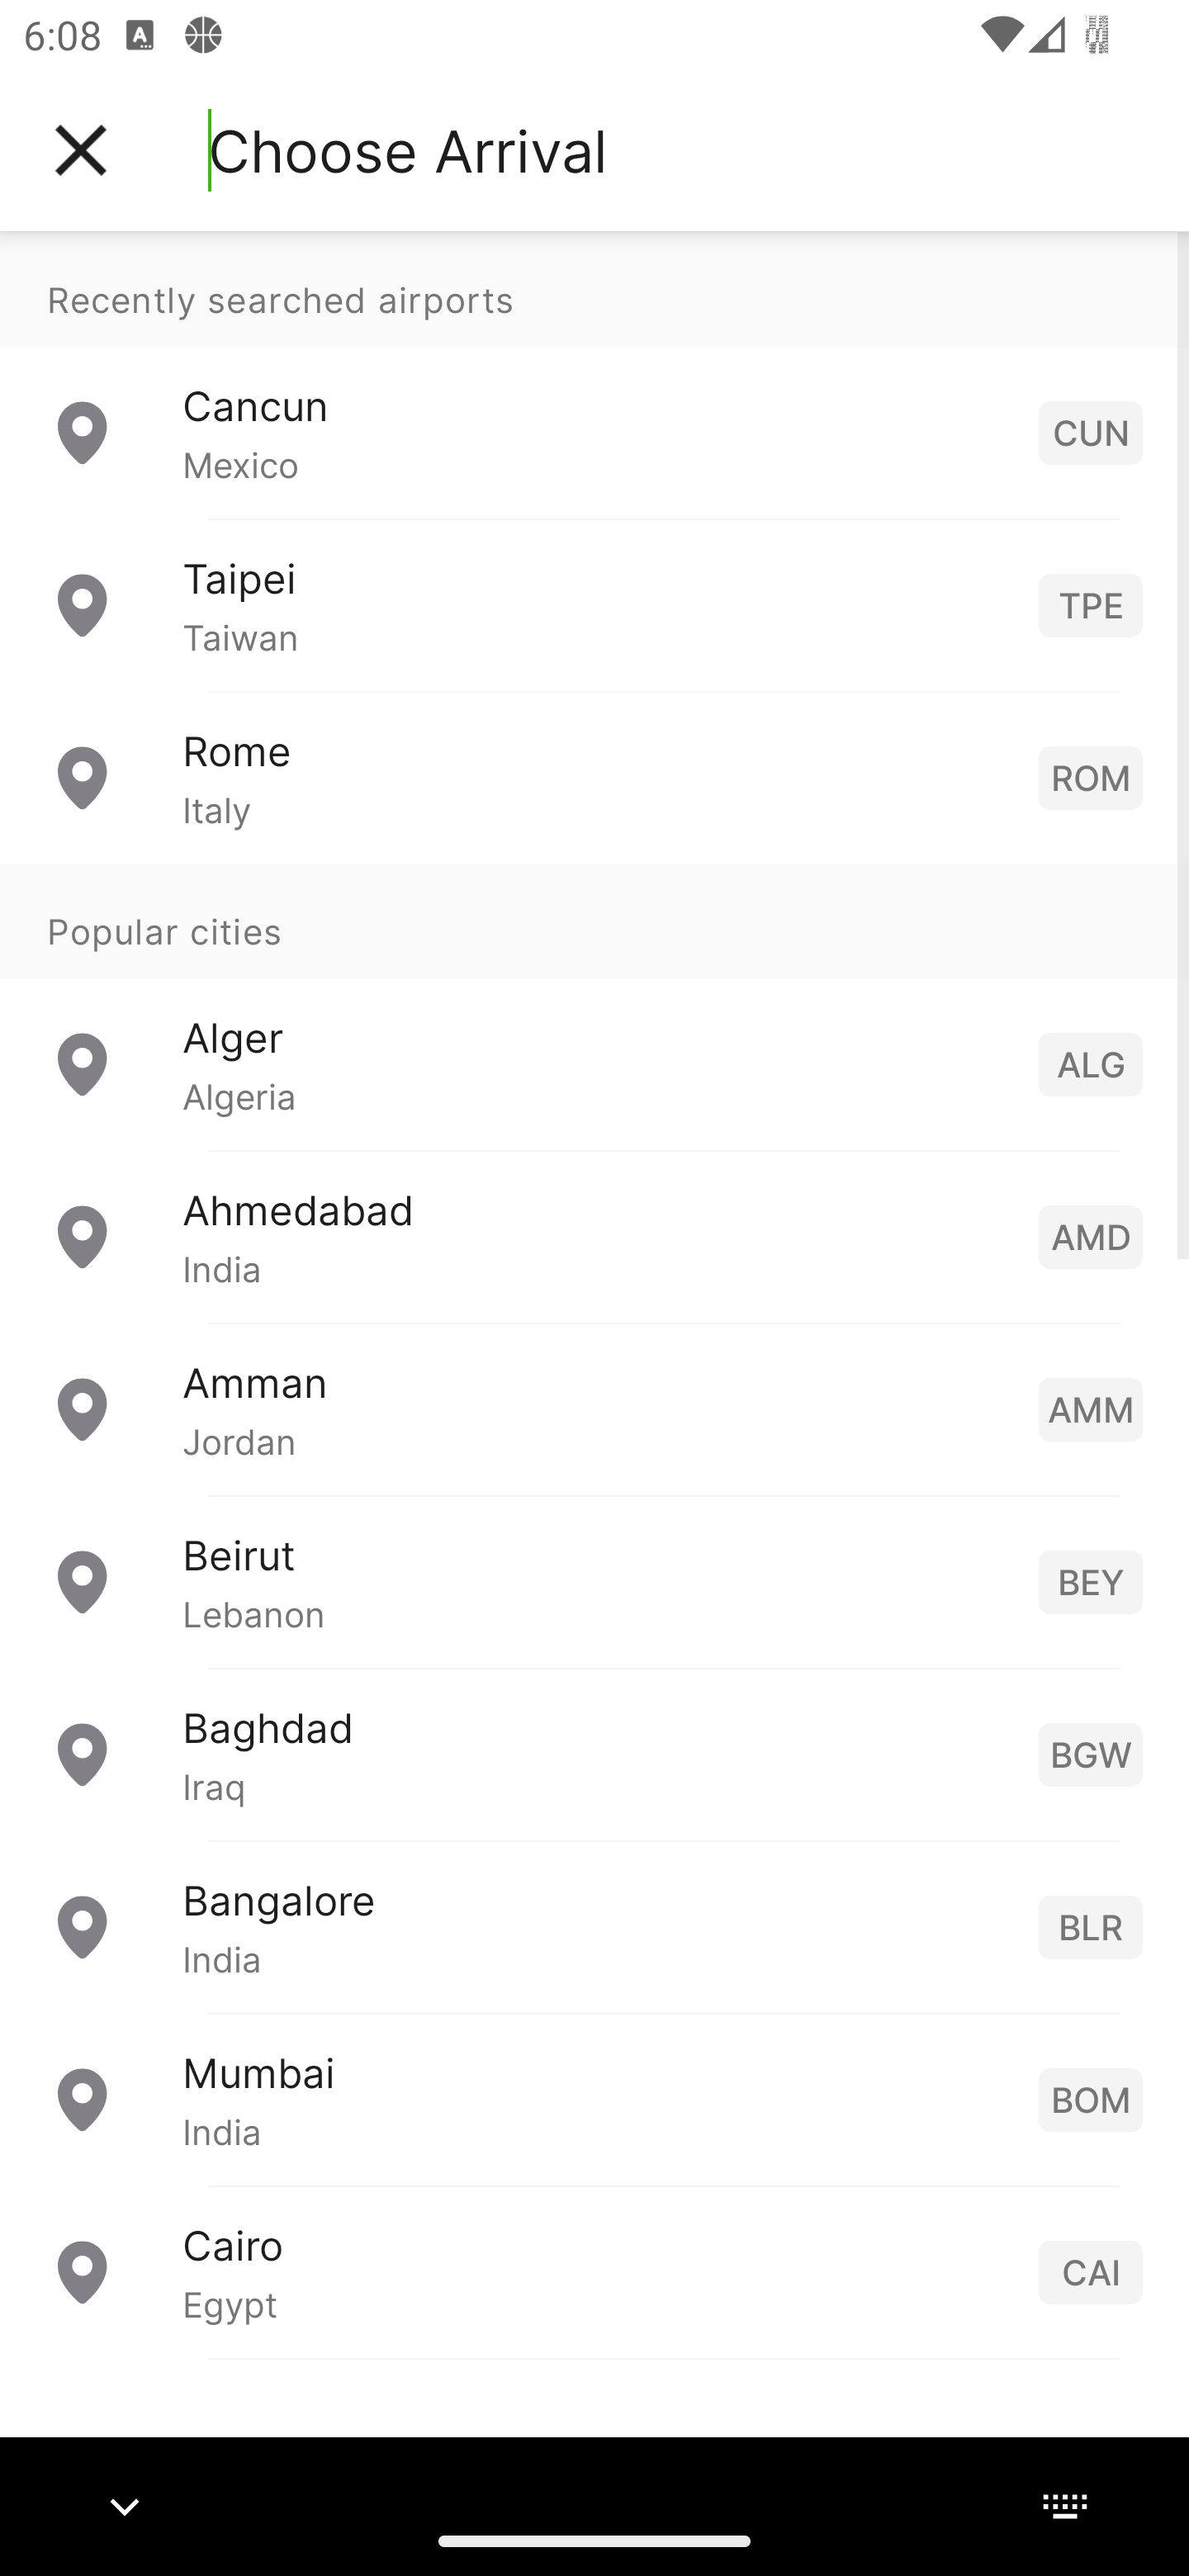 This screenshot has height=2576, width=1189. What do you see at coordinates (594, 2271) in the screenshot?
I see `Cairo Egypt CAI` at bounding box center [594, 2271].